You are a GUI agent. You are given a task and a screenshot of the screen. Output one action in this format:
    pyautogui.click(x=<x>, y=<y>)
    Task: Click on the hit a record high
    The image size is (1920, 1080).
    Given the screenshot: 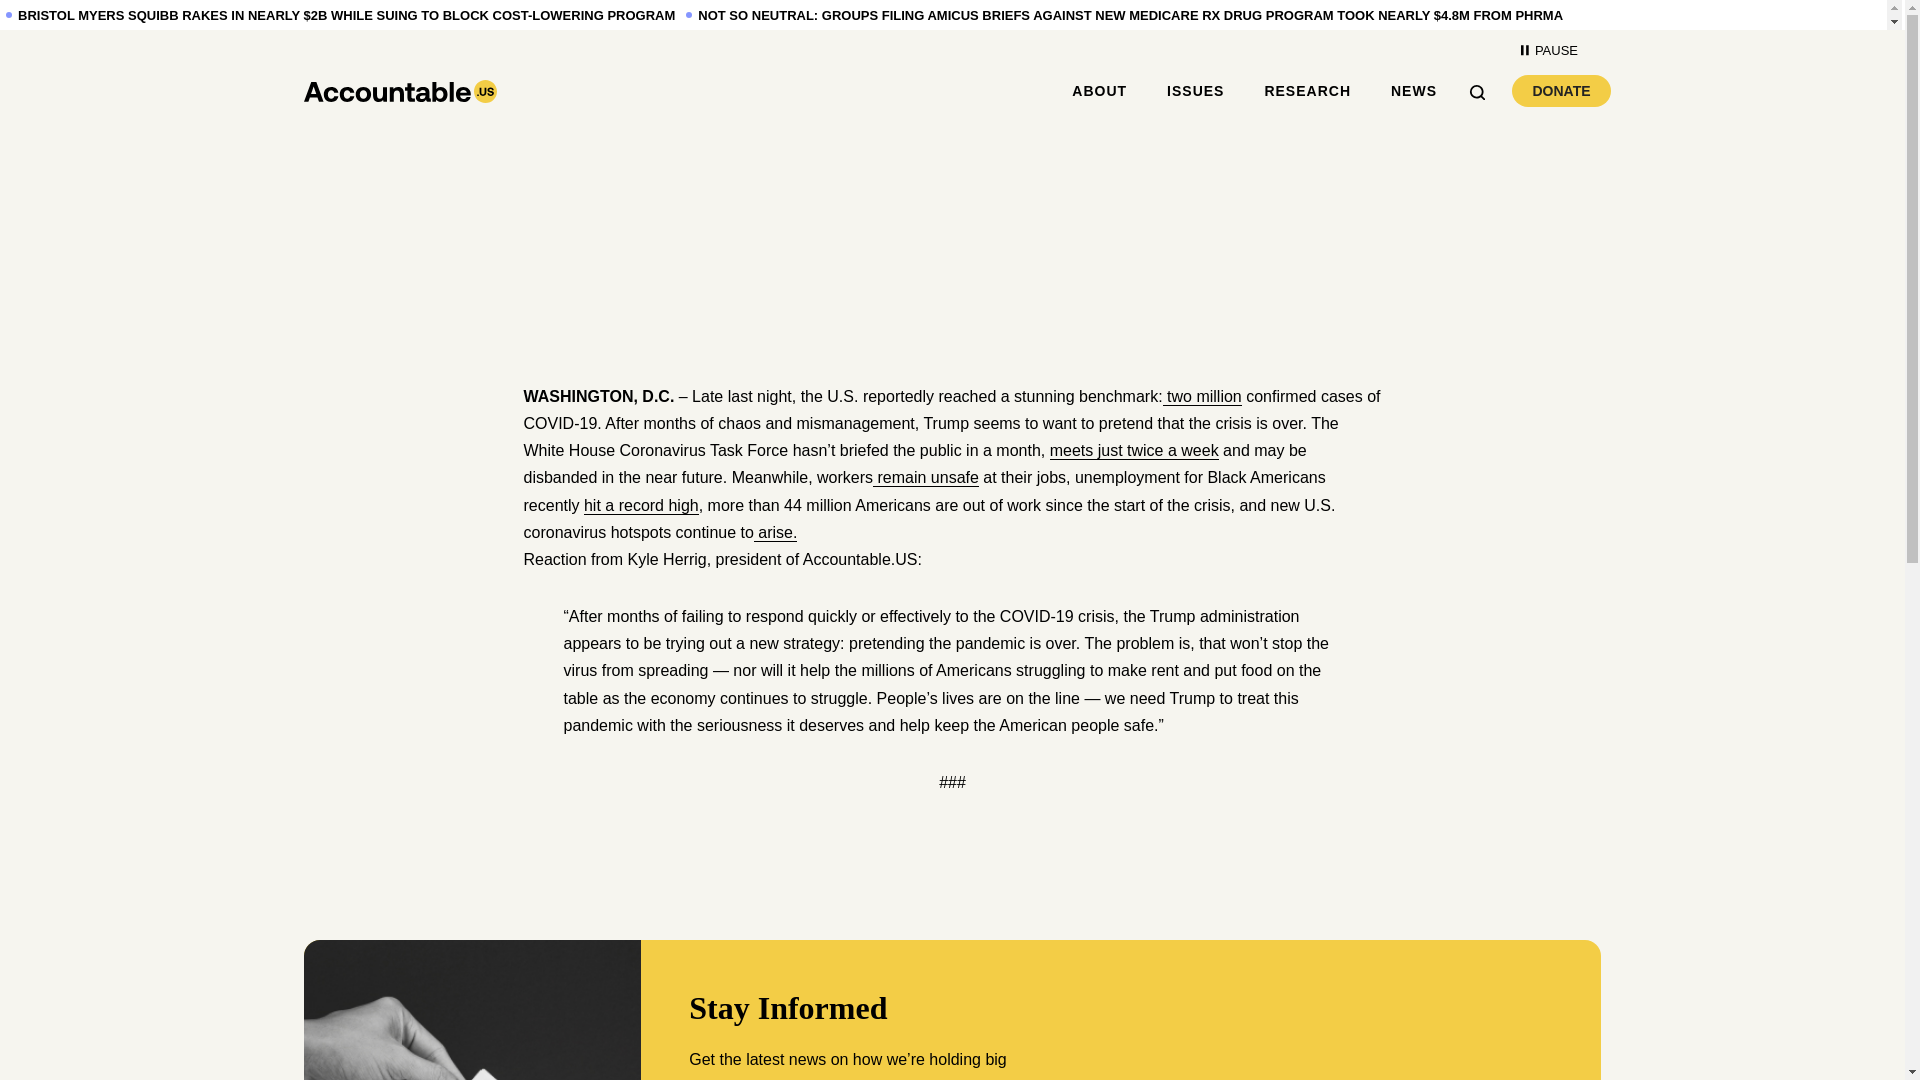 What is the action you would take?
    pyautogui.click(x=1548, y=50)
    